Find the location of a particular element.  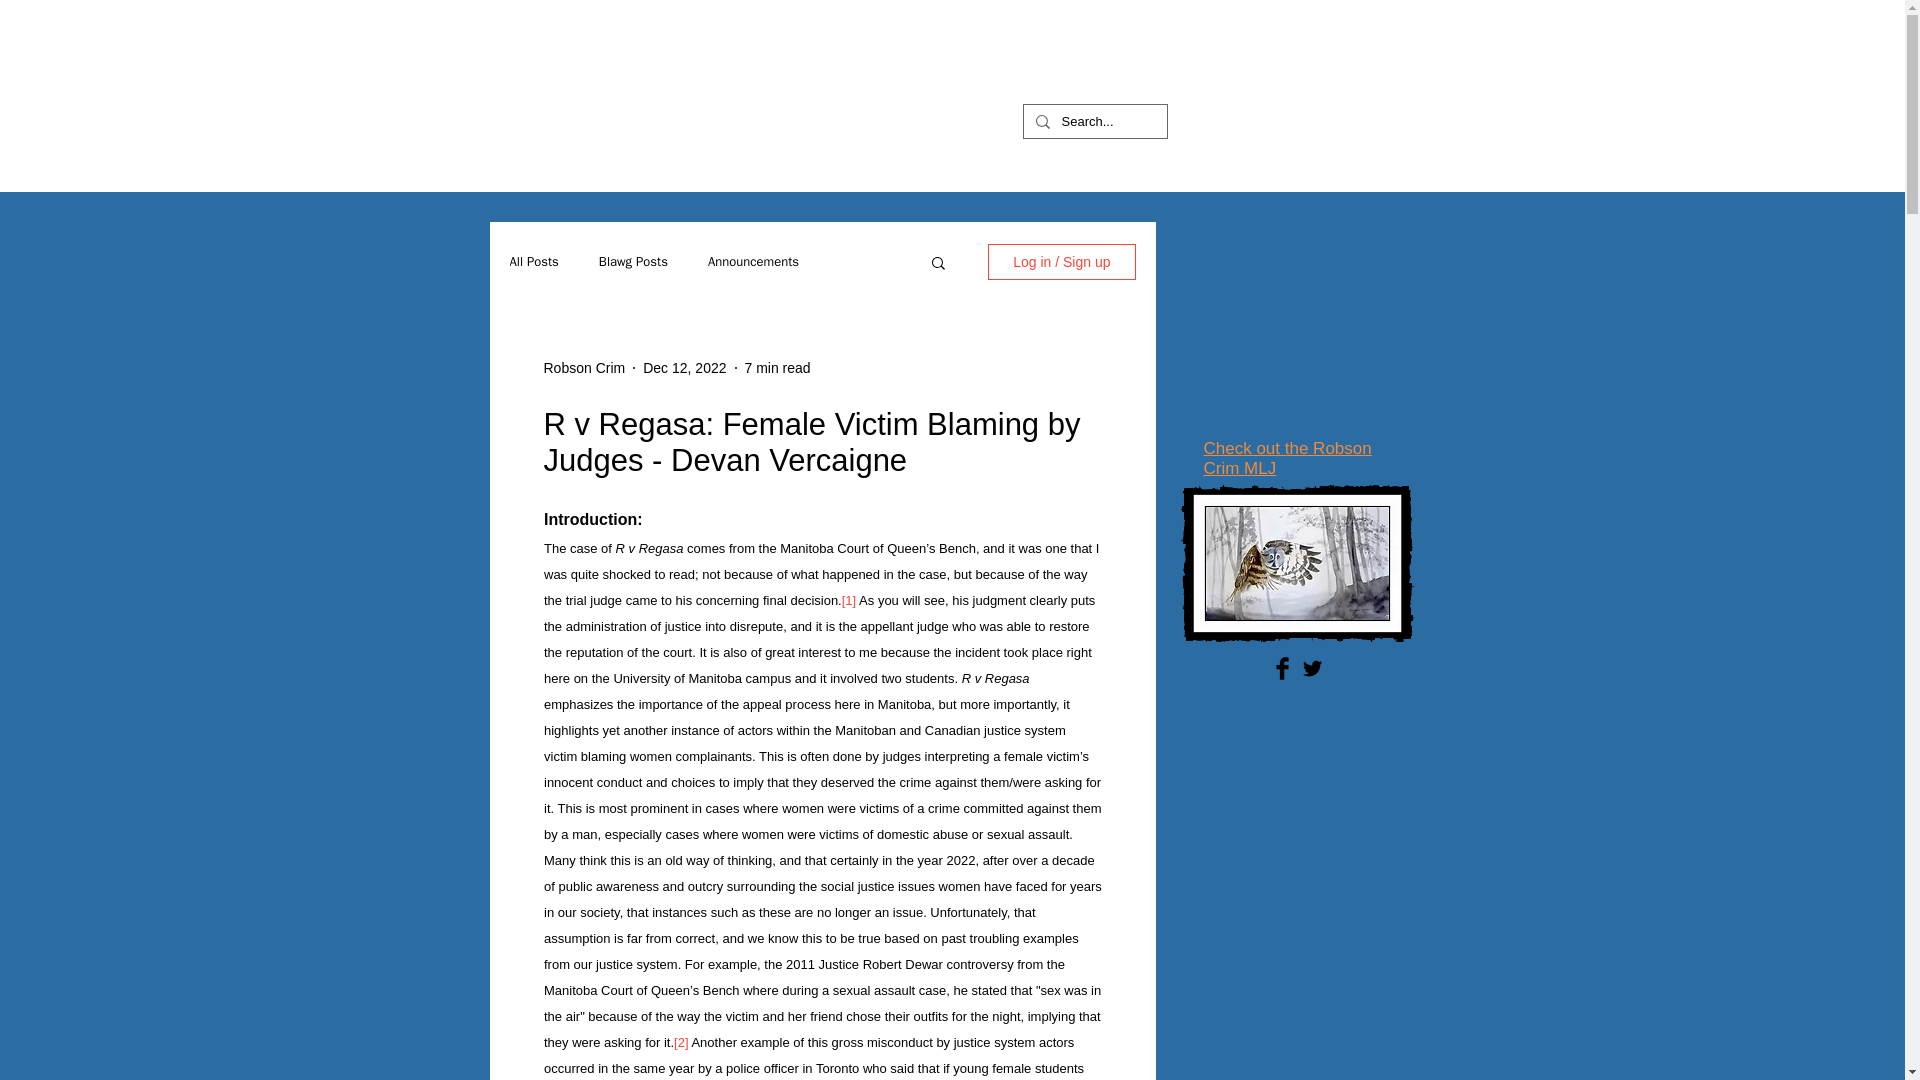

Blawg Posts is located at coordinates (634, 262).